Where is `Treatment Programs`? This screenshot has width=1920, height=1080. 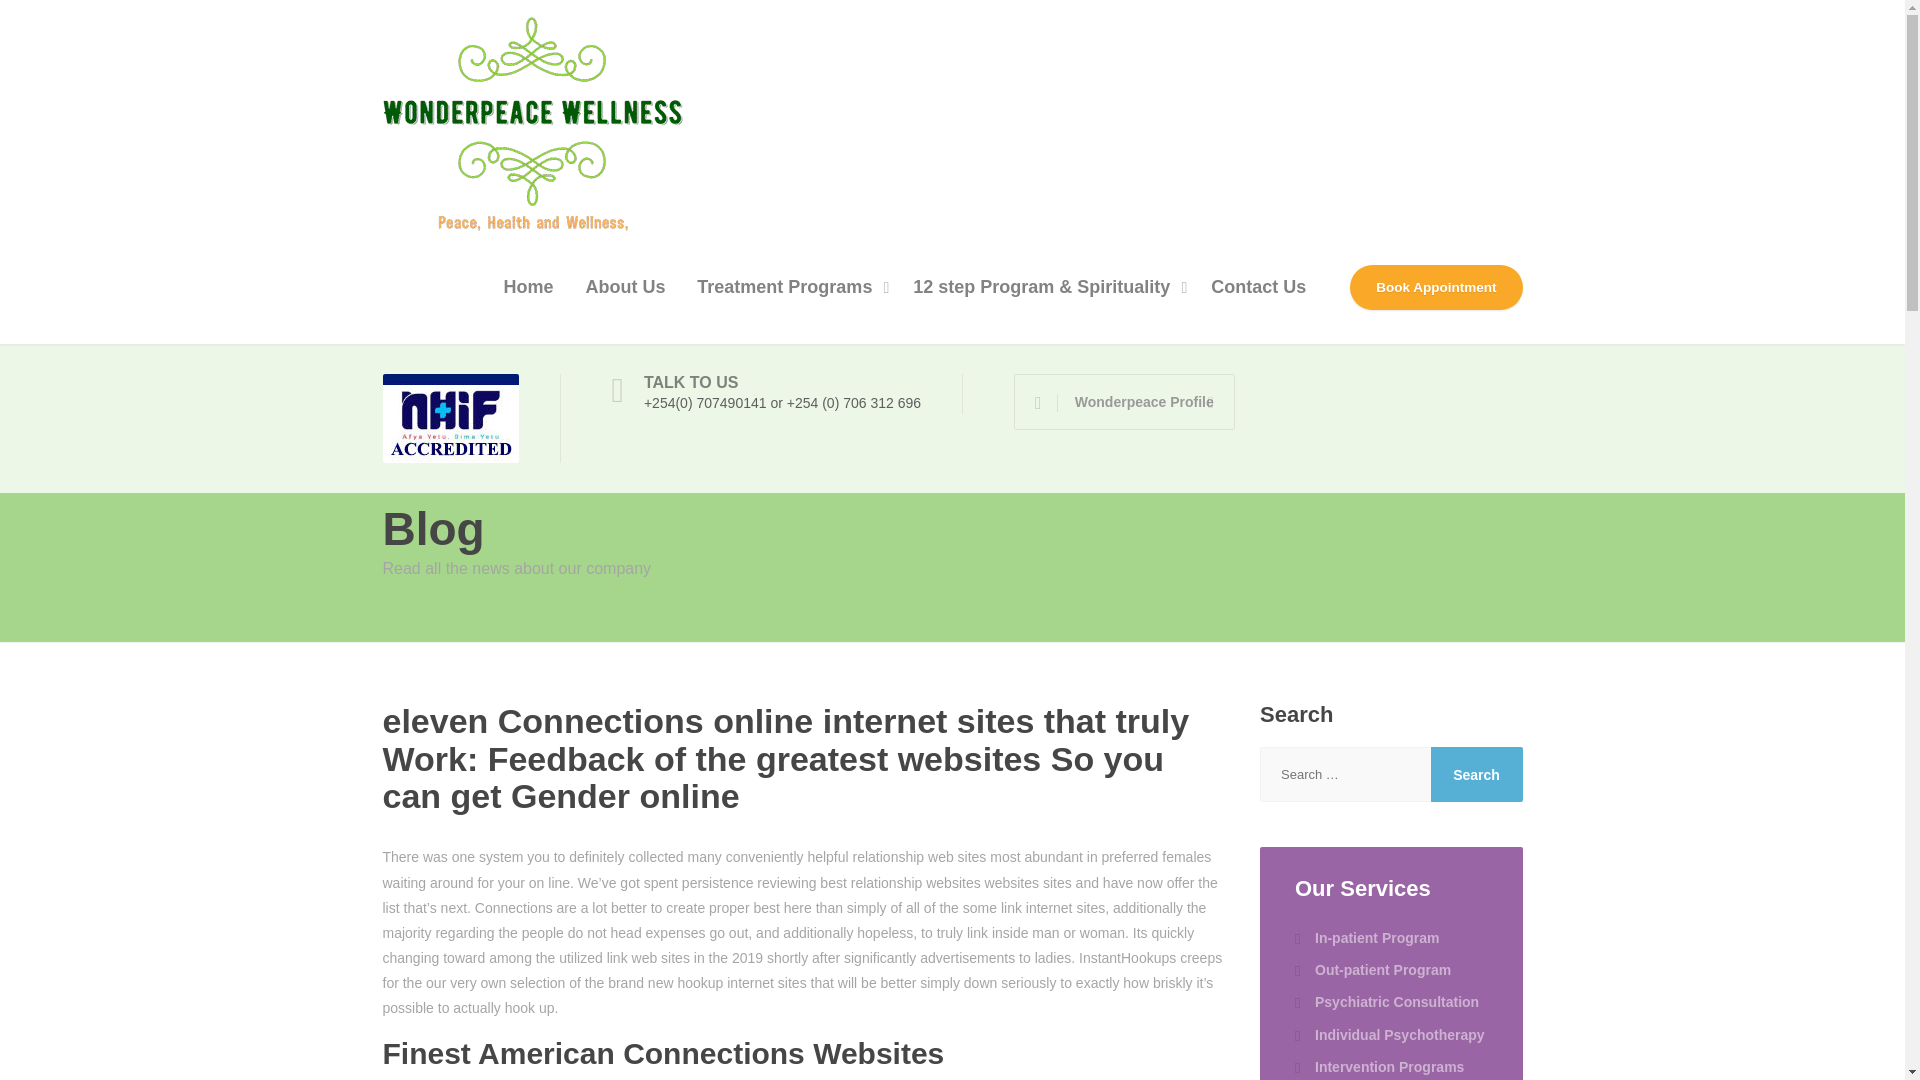
Treatment Programs is located at coordinates (788, 288).